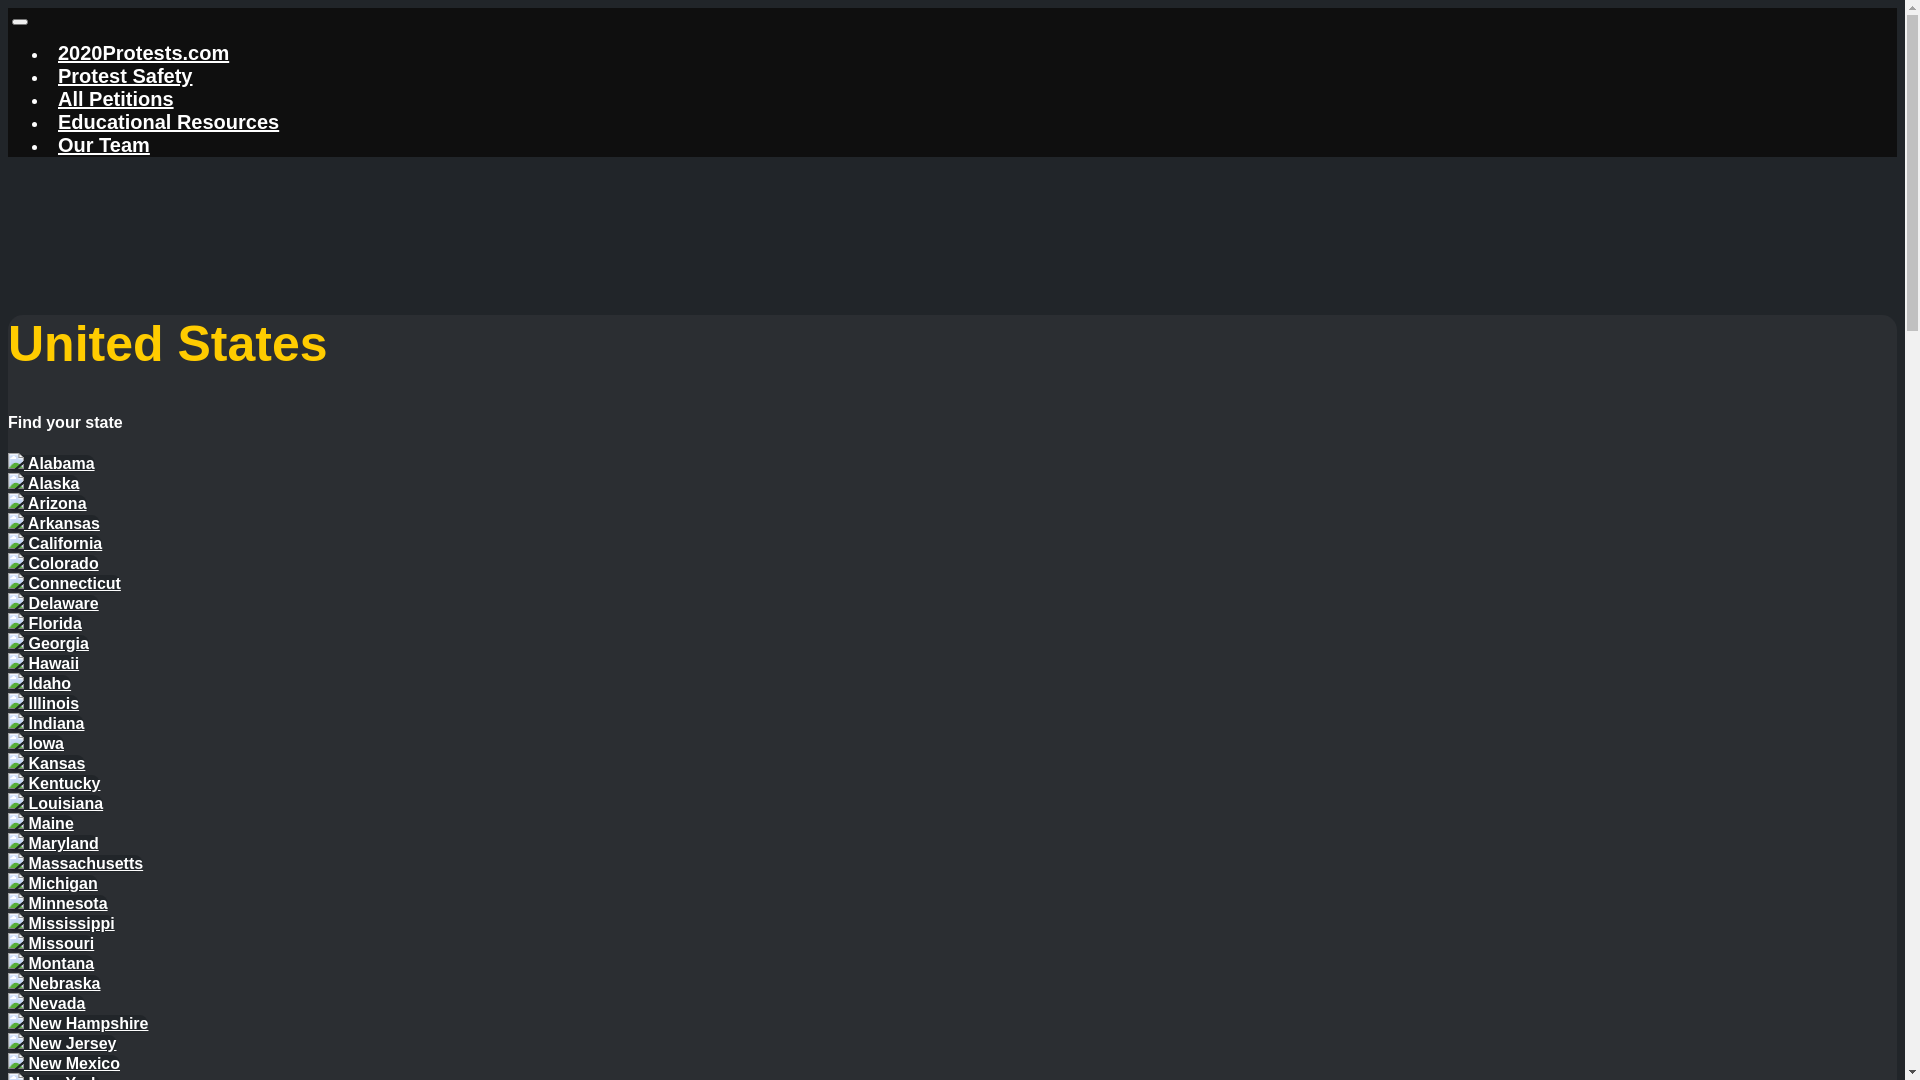  What do you see at coordinates (116, 99) in the screenshot?
I see `All Petitions` at bounding box center [116, 99].